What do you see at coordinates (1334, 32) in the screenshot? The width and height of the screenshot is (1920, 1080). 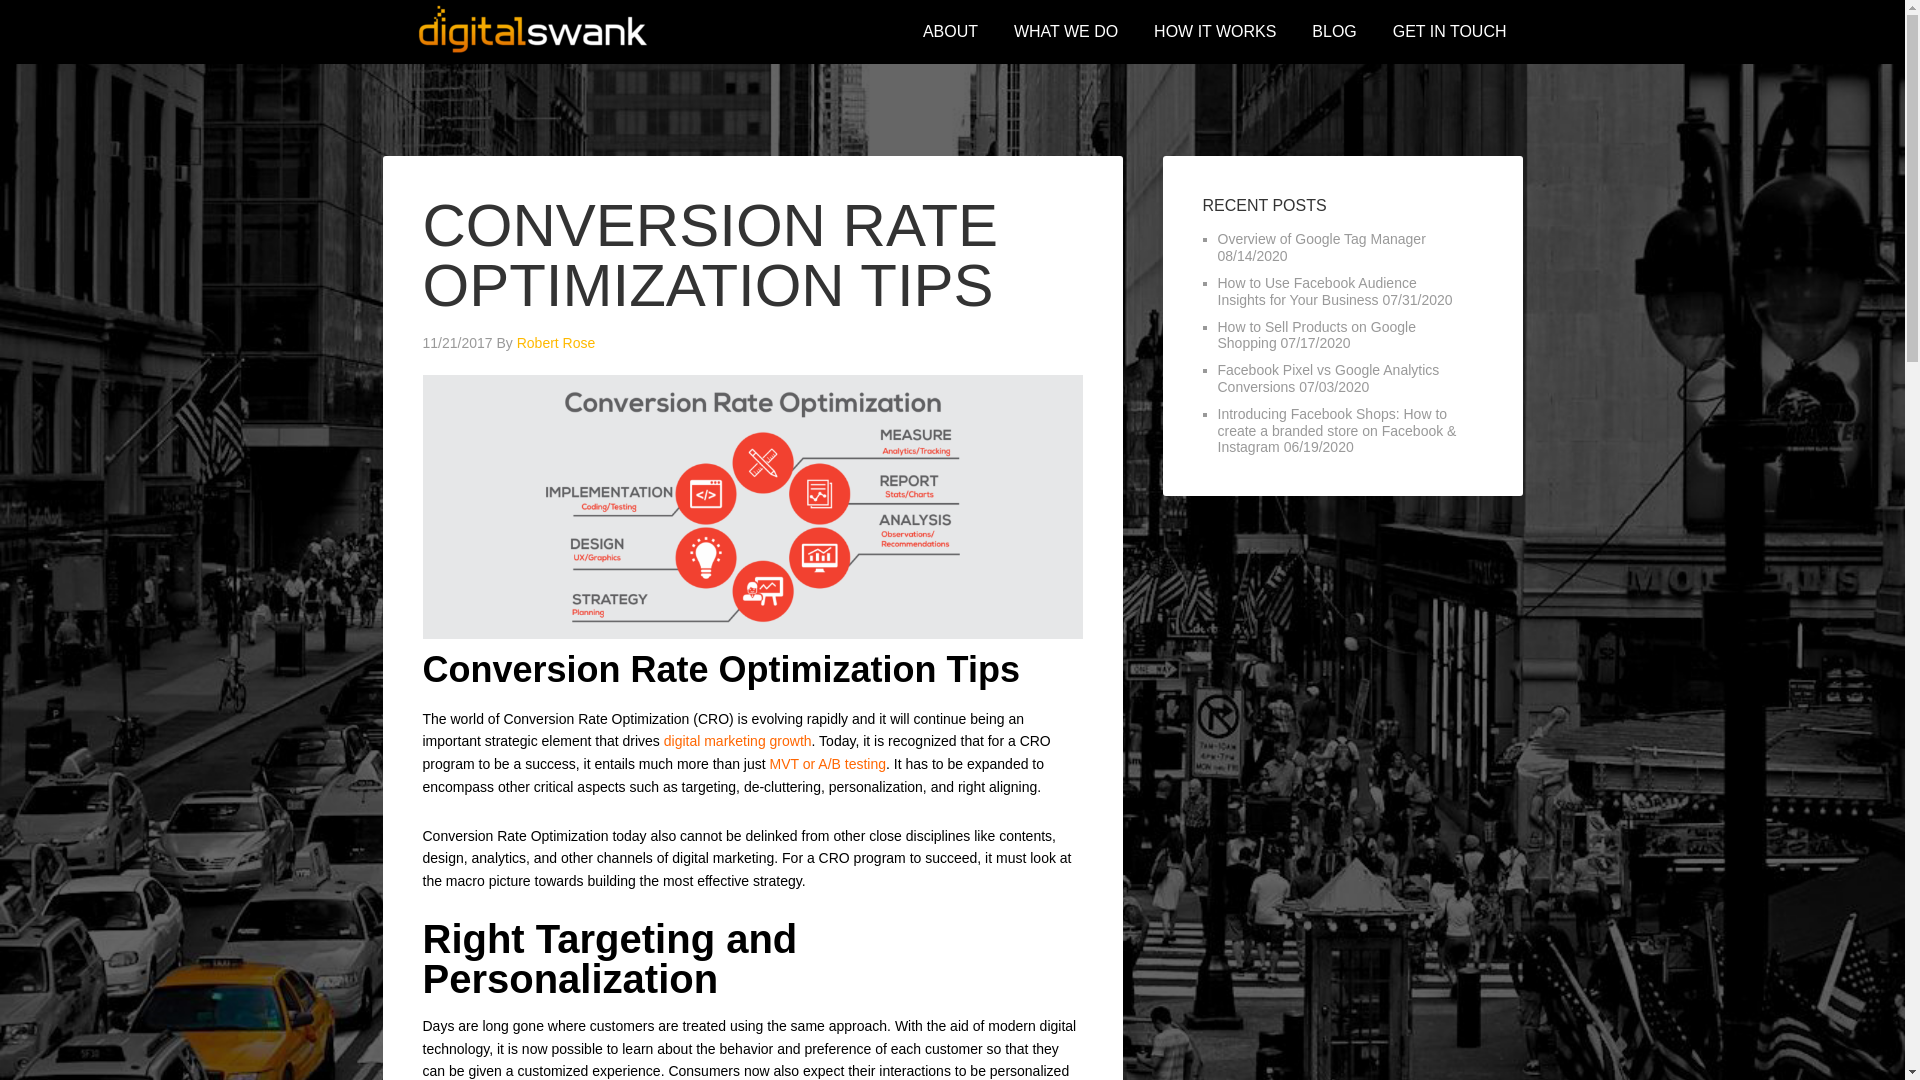 I see `BLOG` at bounding box center [1334, 32].